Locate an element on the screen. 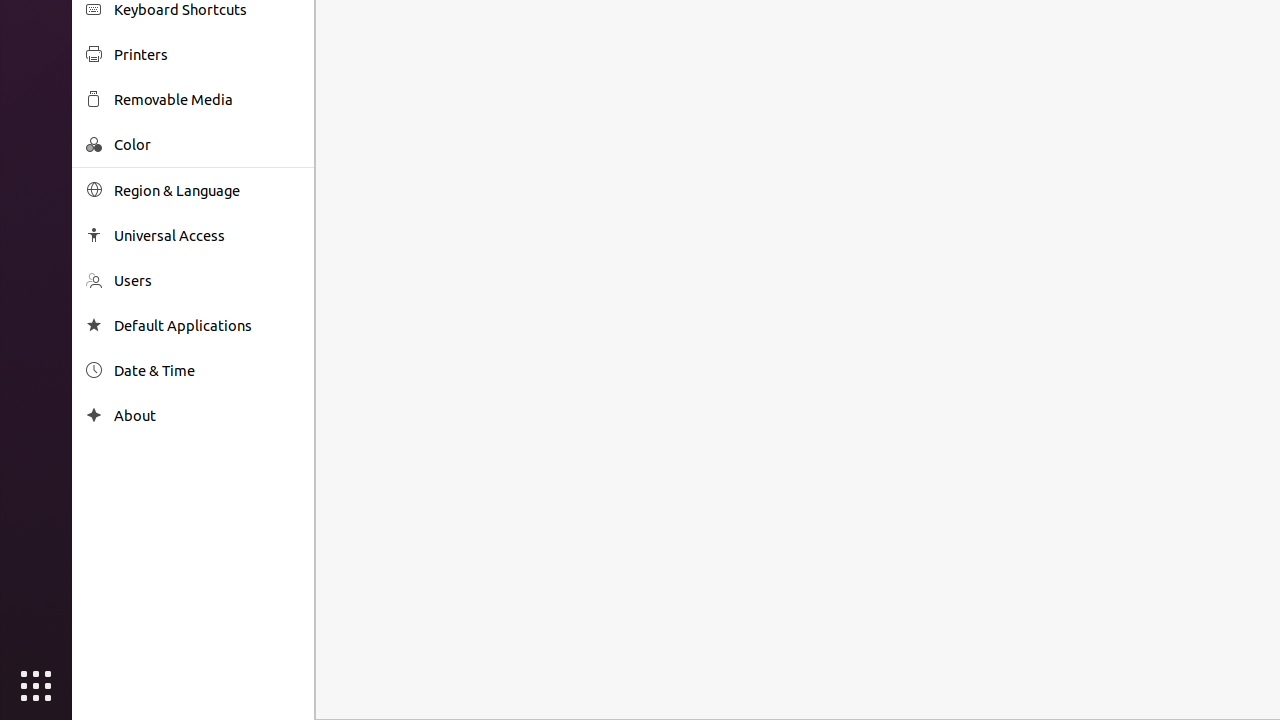  Removable Media is located at coordinates (207, 100).